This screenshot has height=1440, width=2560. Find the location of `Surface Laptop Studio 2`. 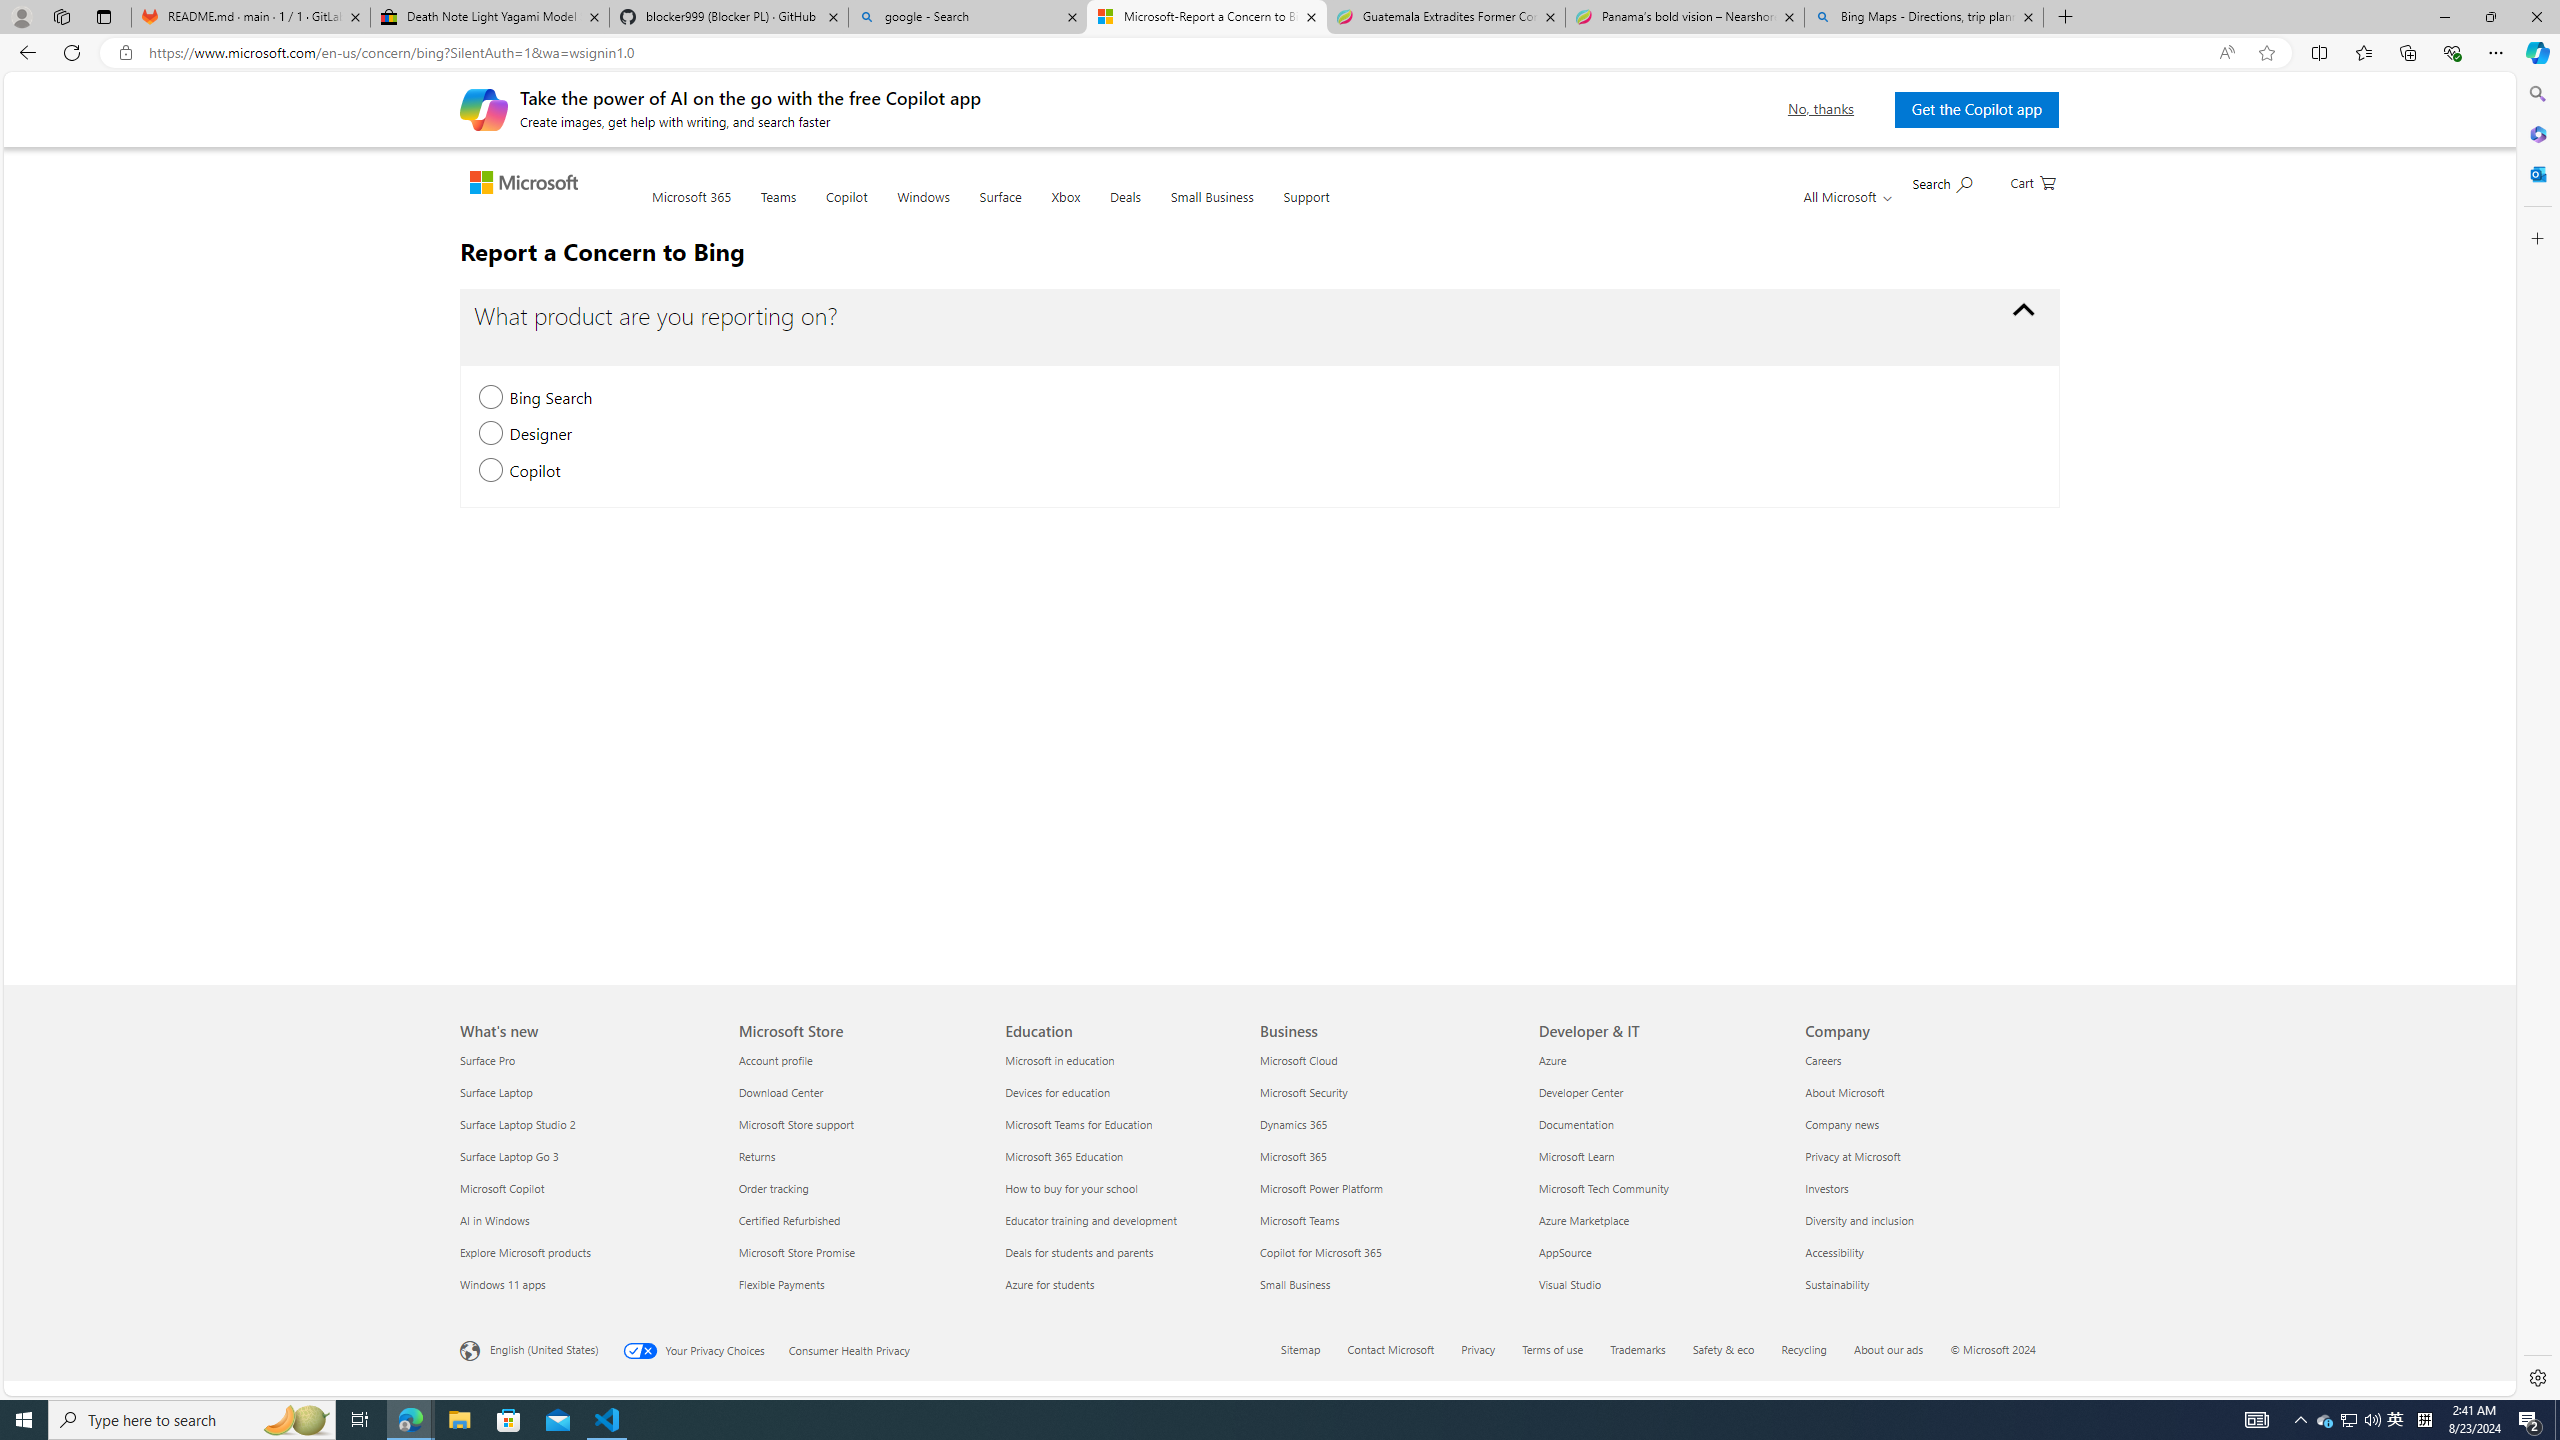

Surface Laptop Studio 2 is located at coordinates (587, 1124).